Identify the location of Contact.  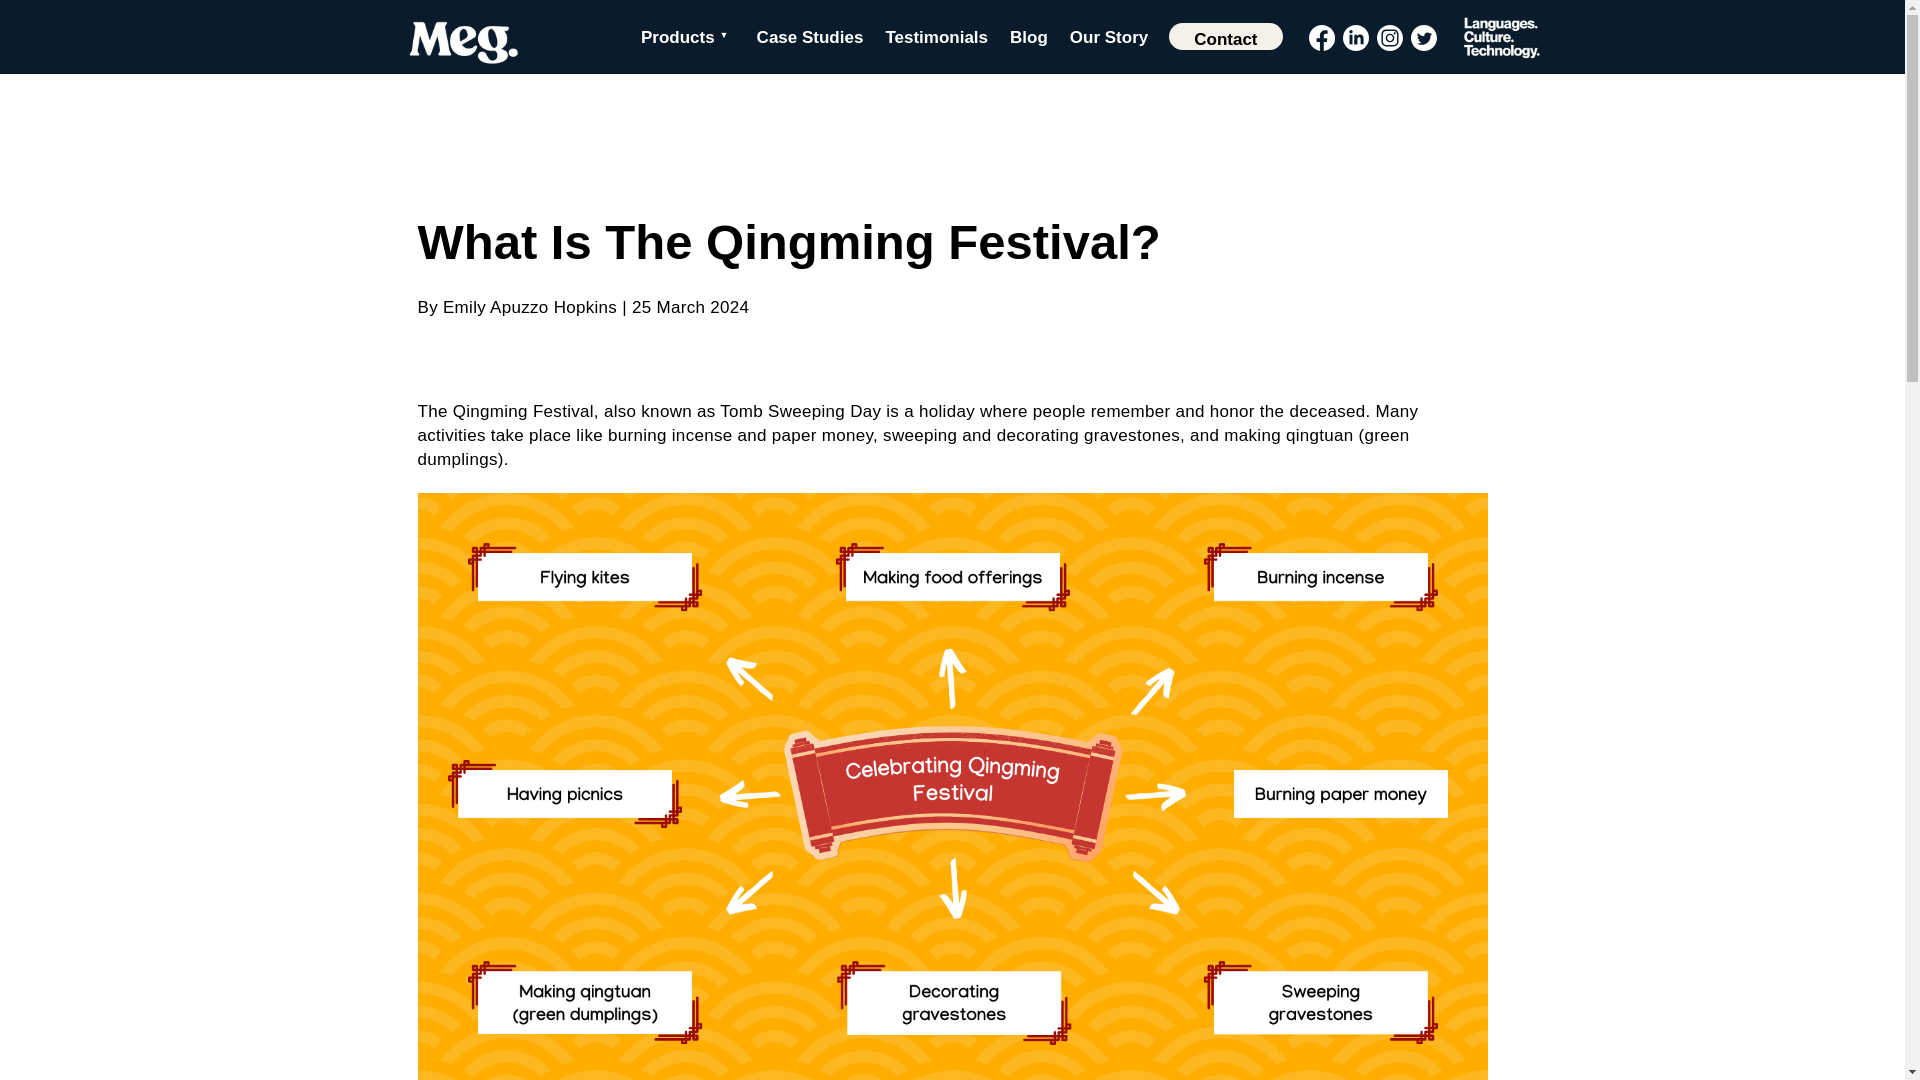
(1226, 36).